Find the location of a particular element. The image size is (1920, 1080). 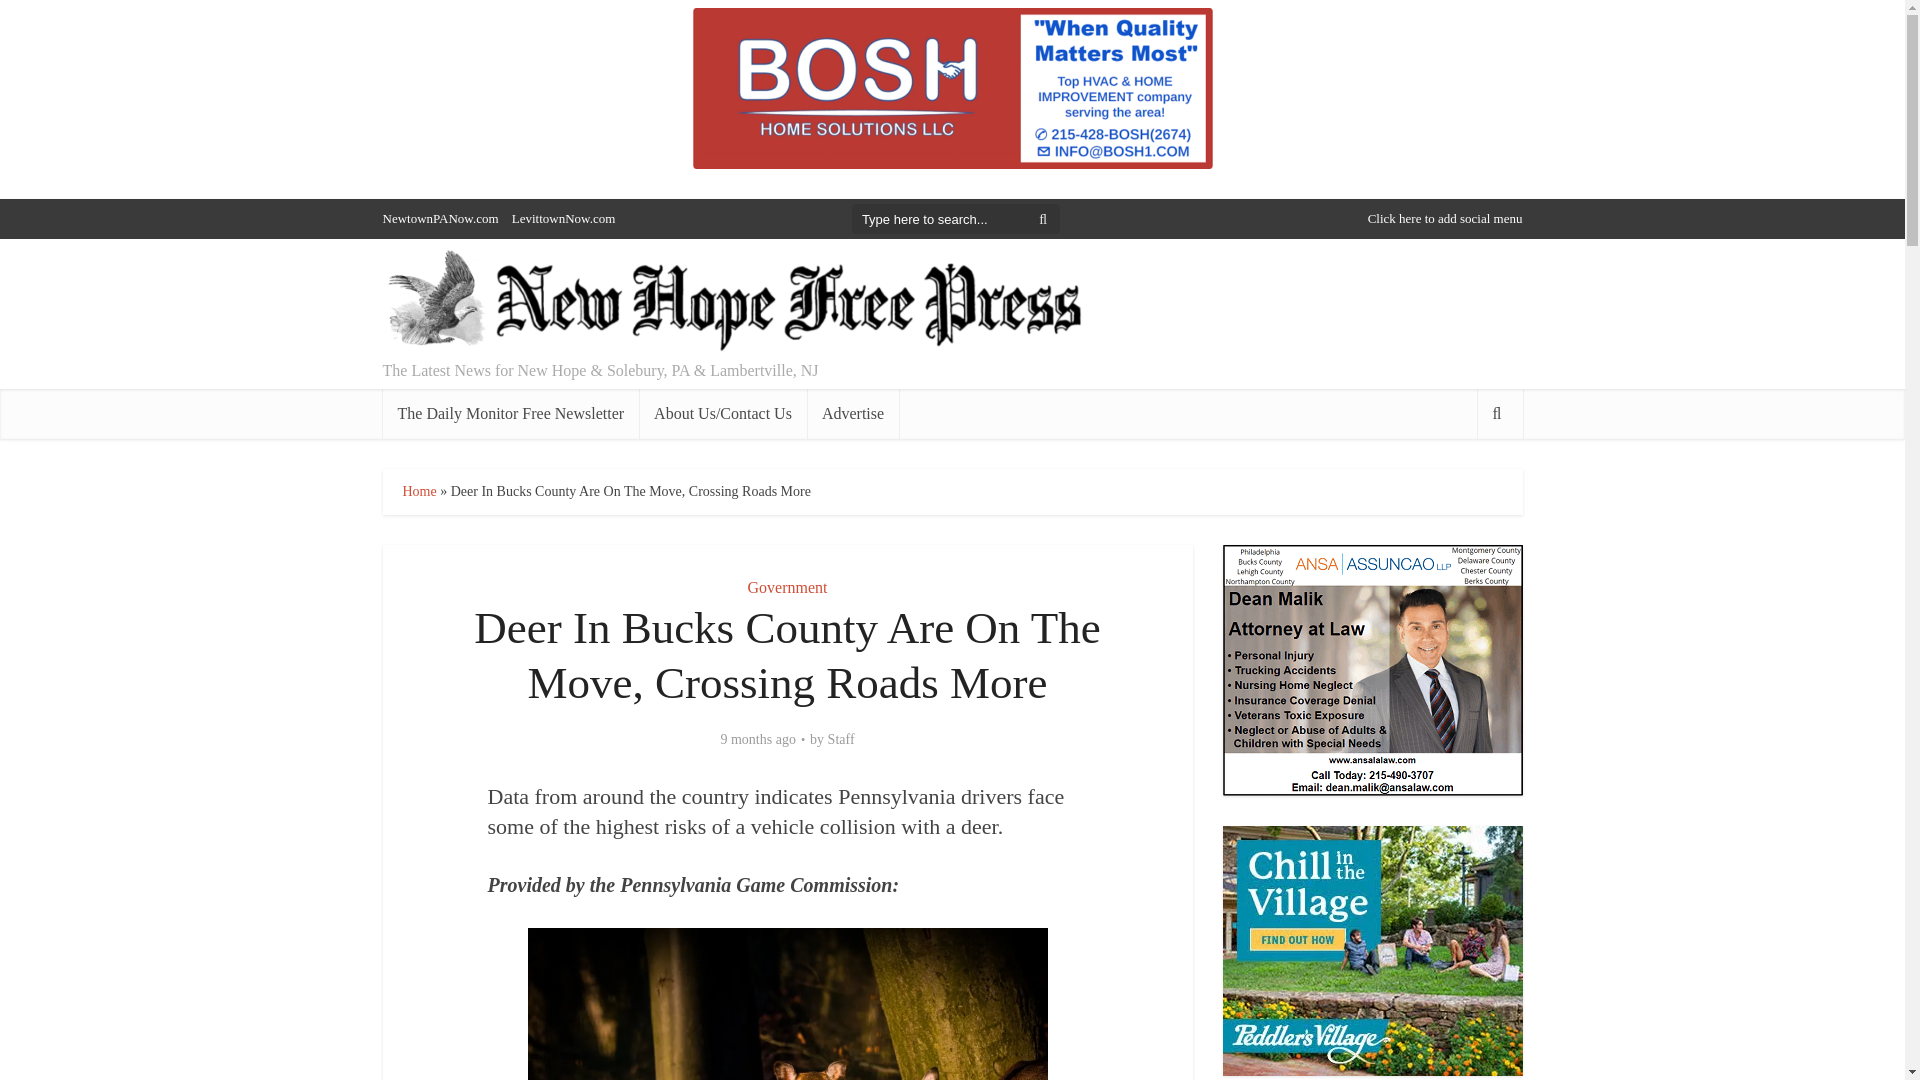

Home is located at coordinates (418, 490).